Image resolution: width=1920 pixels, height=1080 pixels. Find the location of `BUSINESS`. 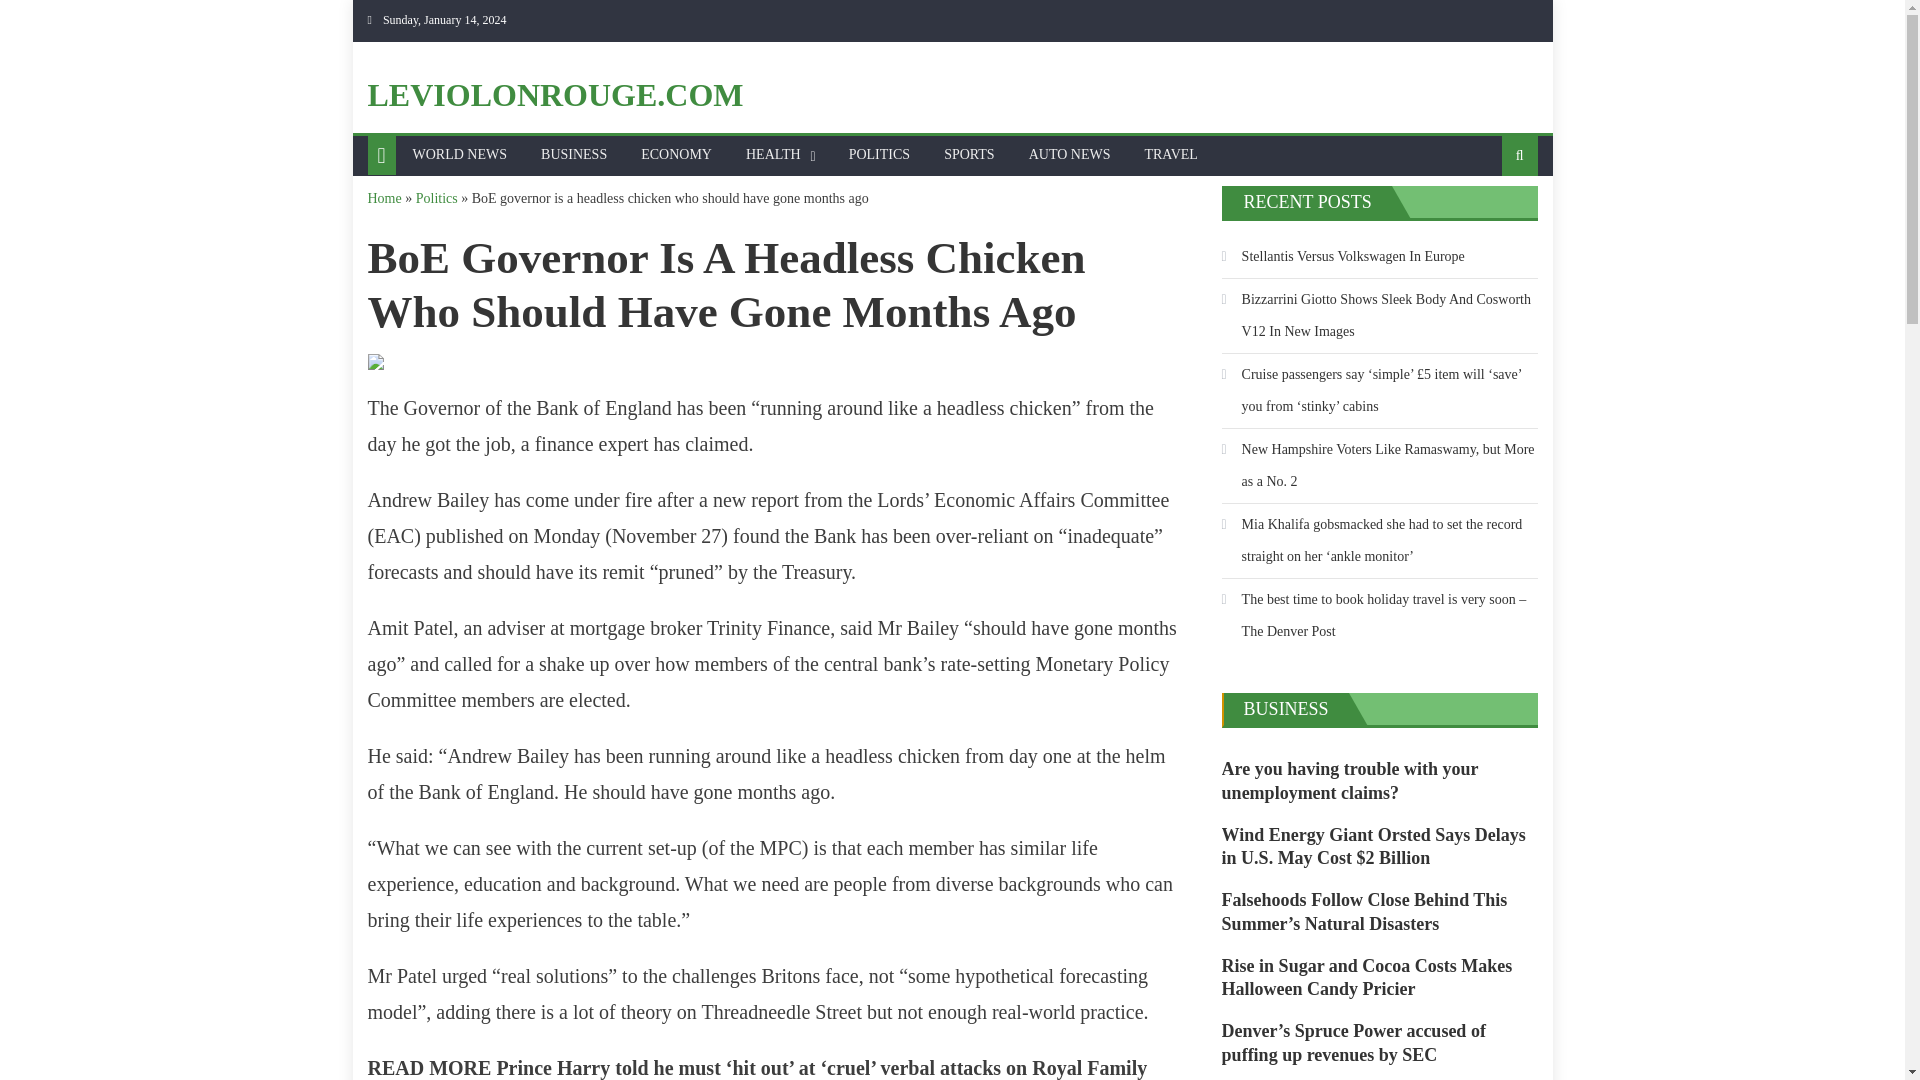

BUSINESS is located at coordinates (1286, 708).